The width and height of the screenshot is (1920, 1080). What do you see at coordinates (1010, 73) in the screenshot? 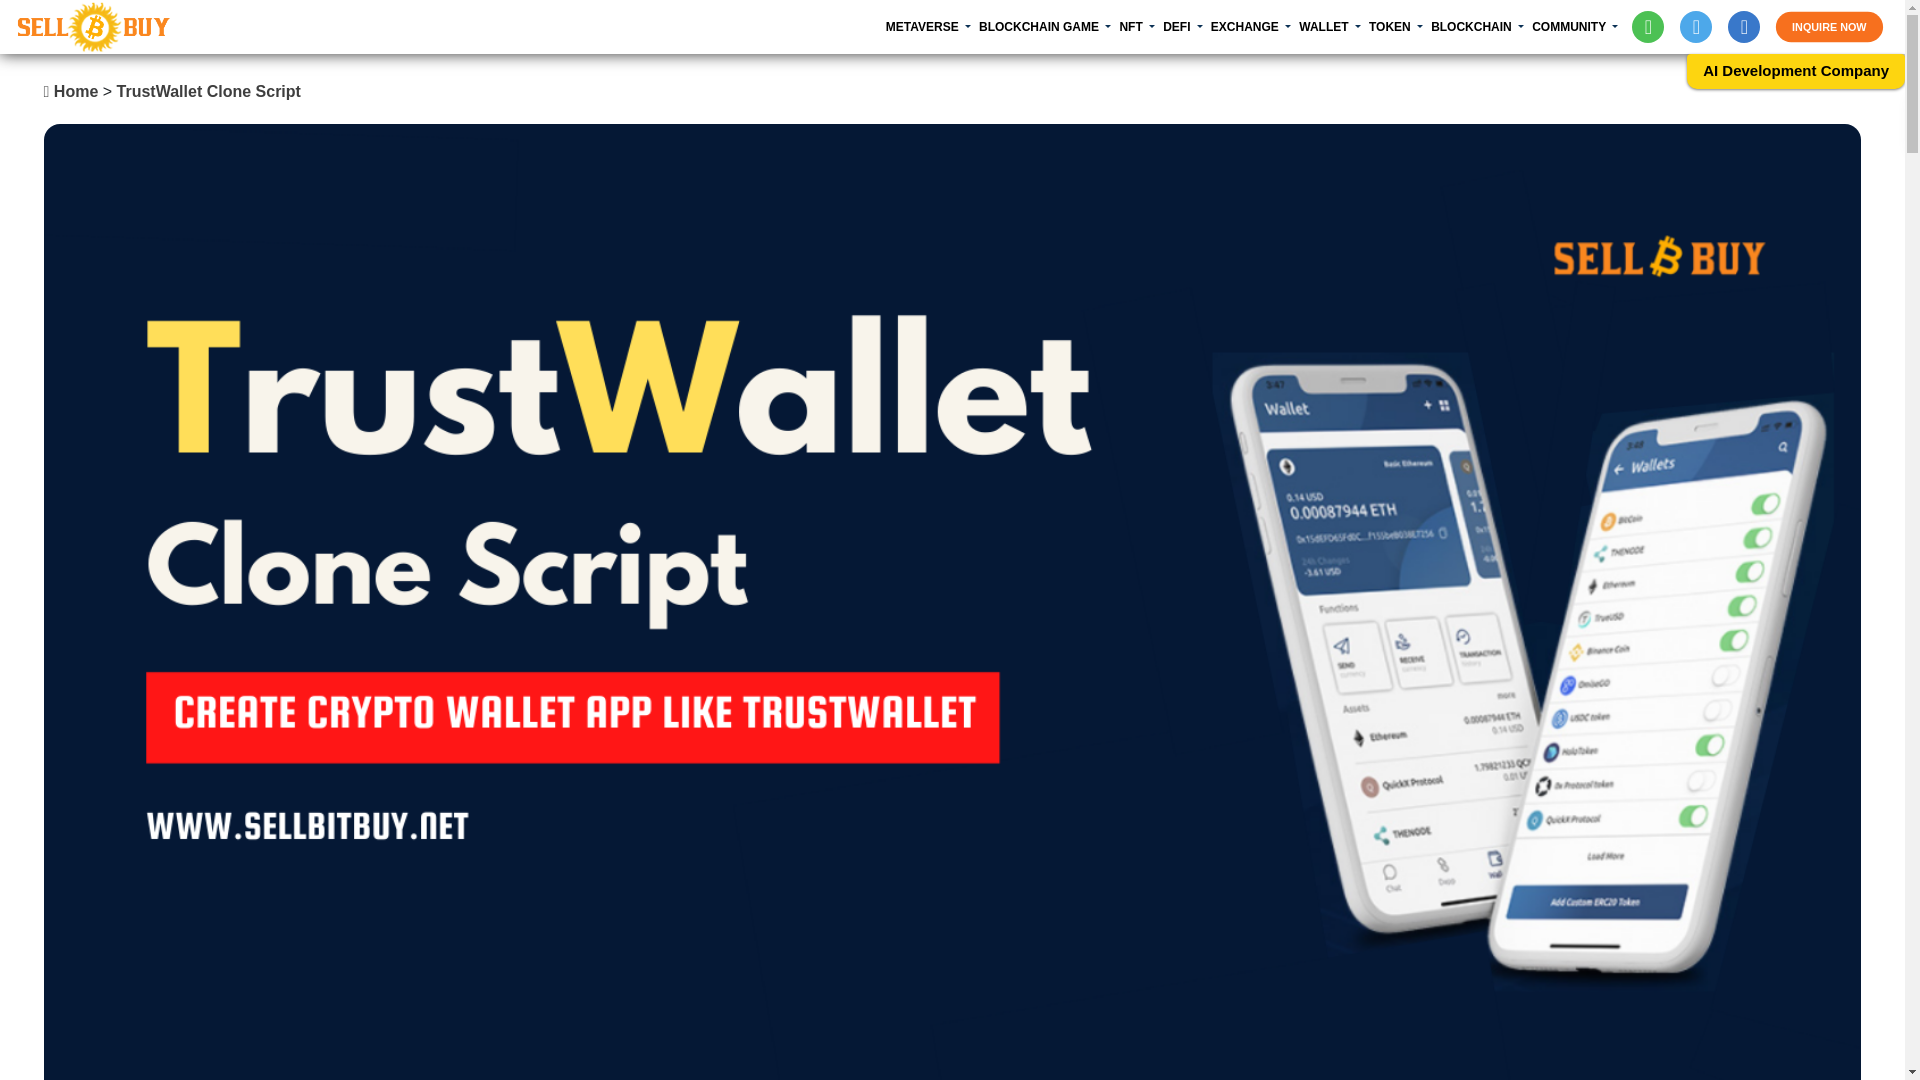
I see `Metaverse Solutions` at bounding box center [1010, 73].